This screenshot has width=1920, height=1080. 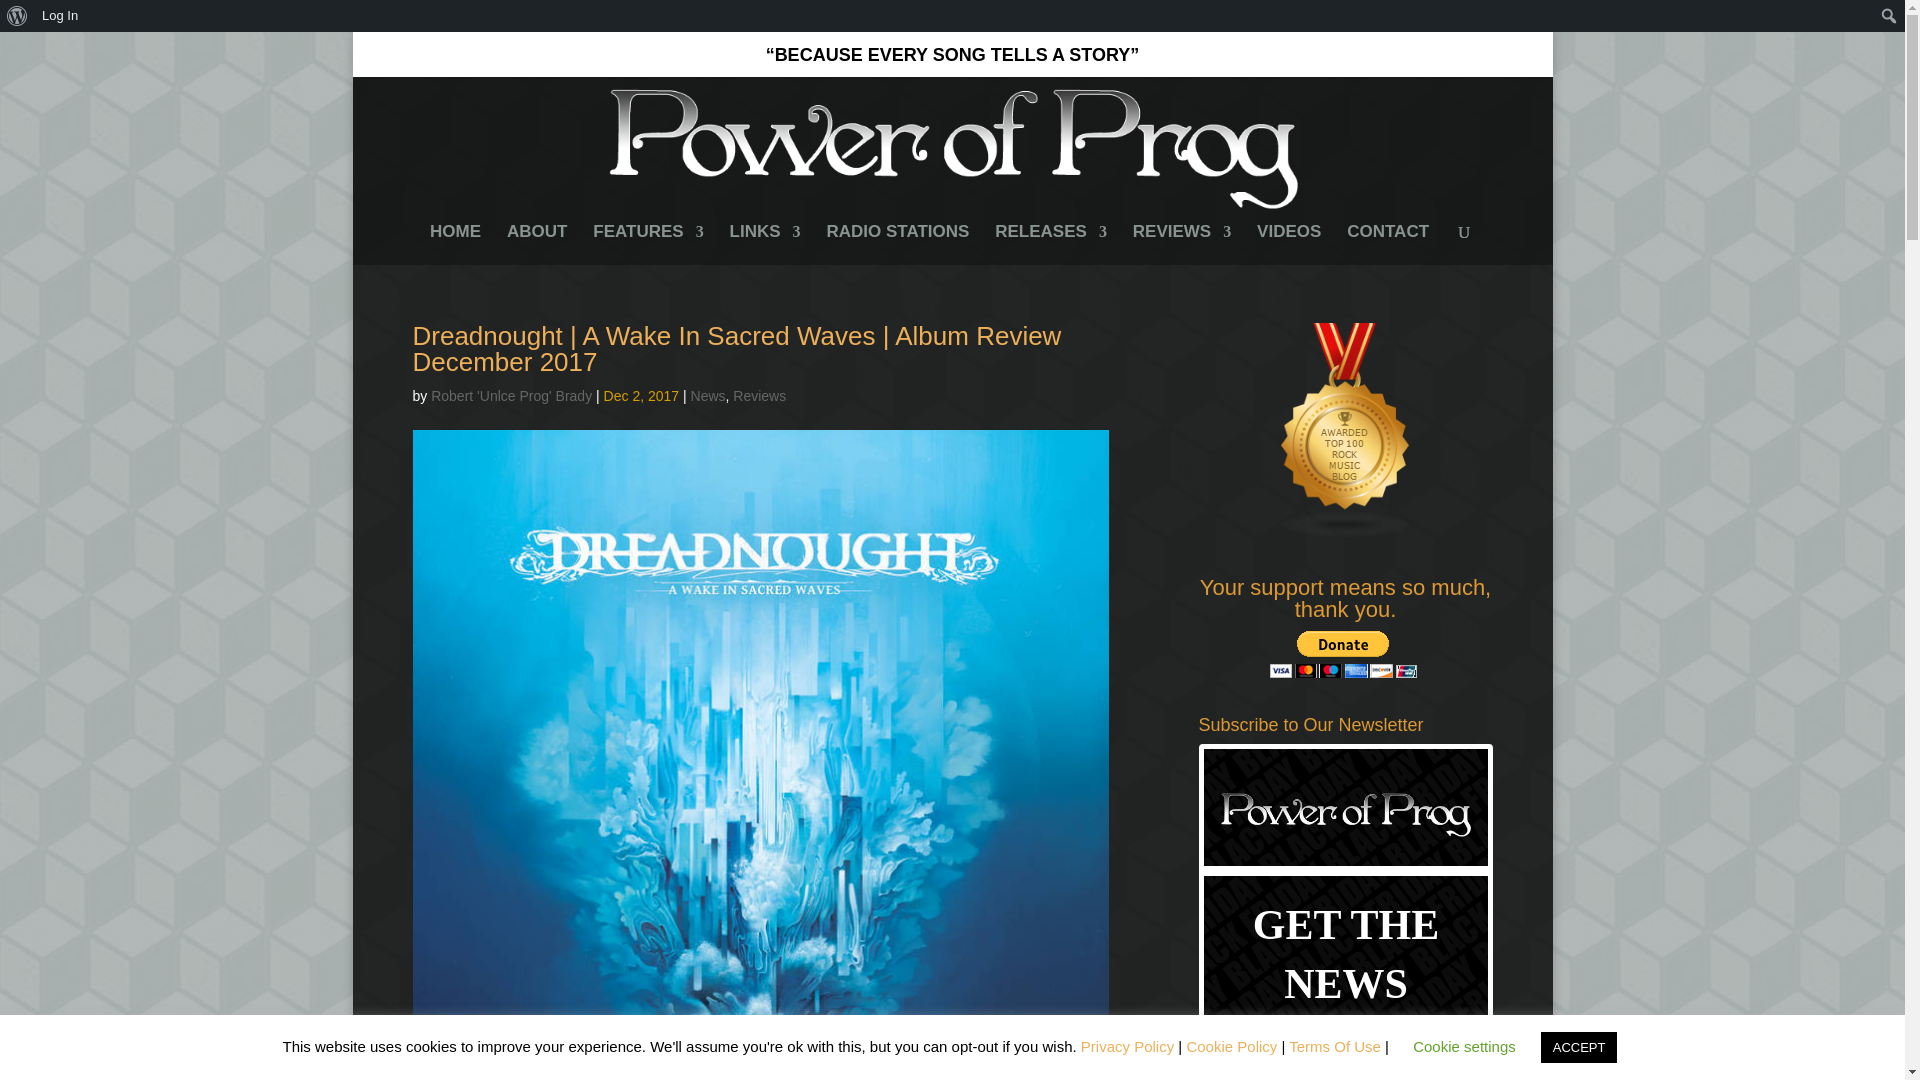 I want to click on REVIEWS, so click(x=1181, y=244).